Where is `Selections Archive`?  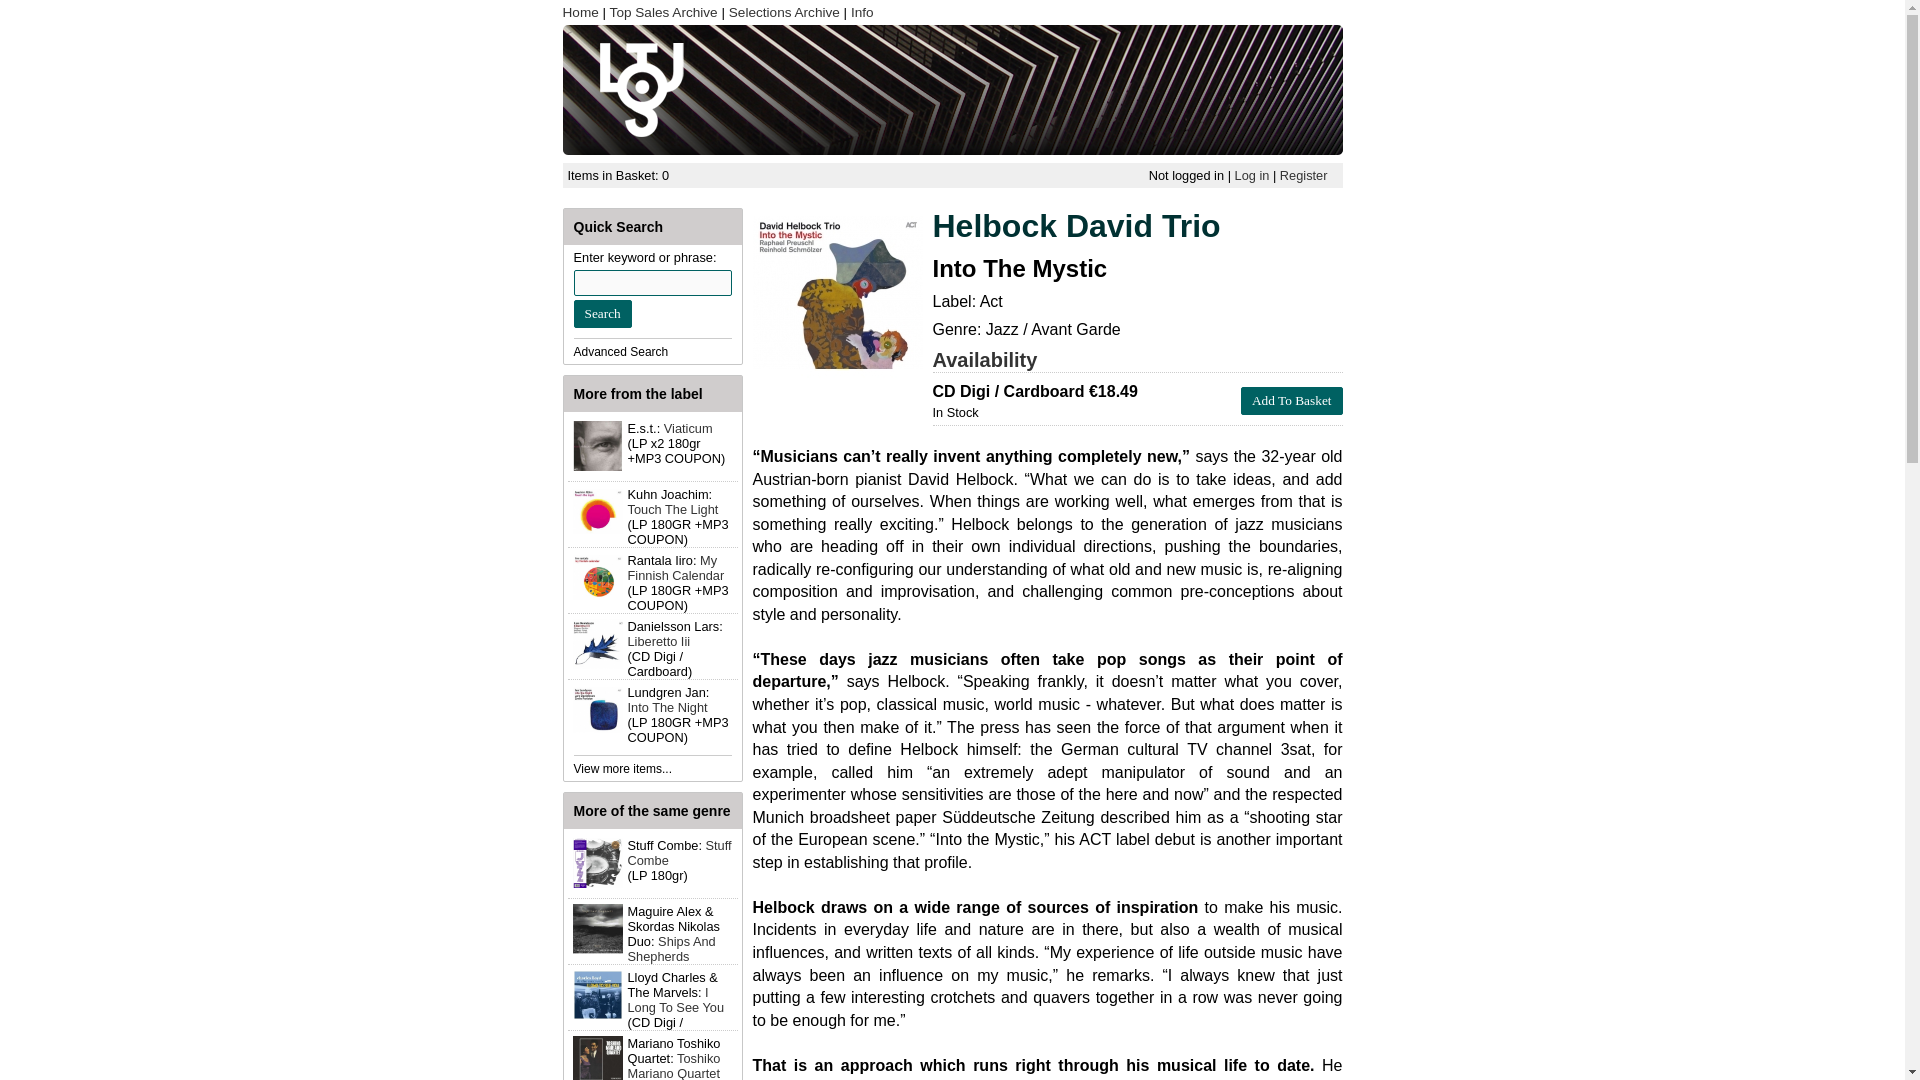
Selections Archive is located at coordinates (784, 12).